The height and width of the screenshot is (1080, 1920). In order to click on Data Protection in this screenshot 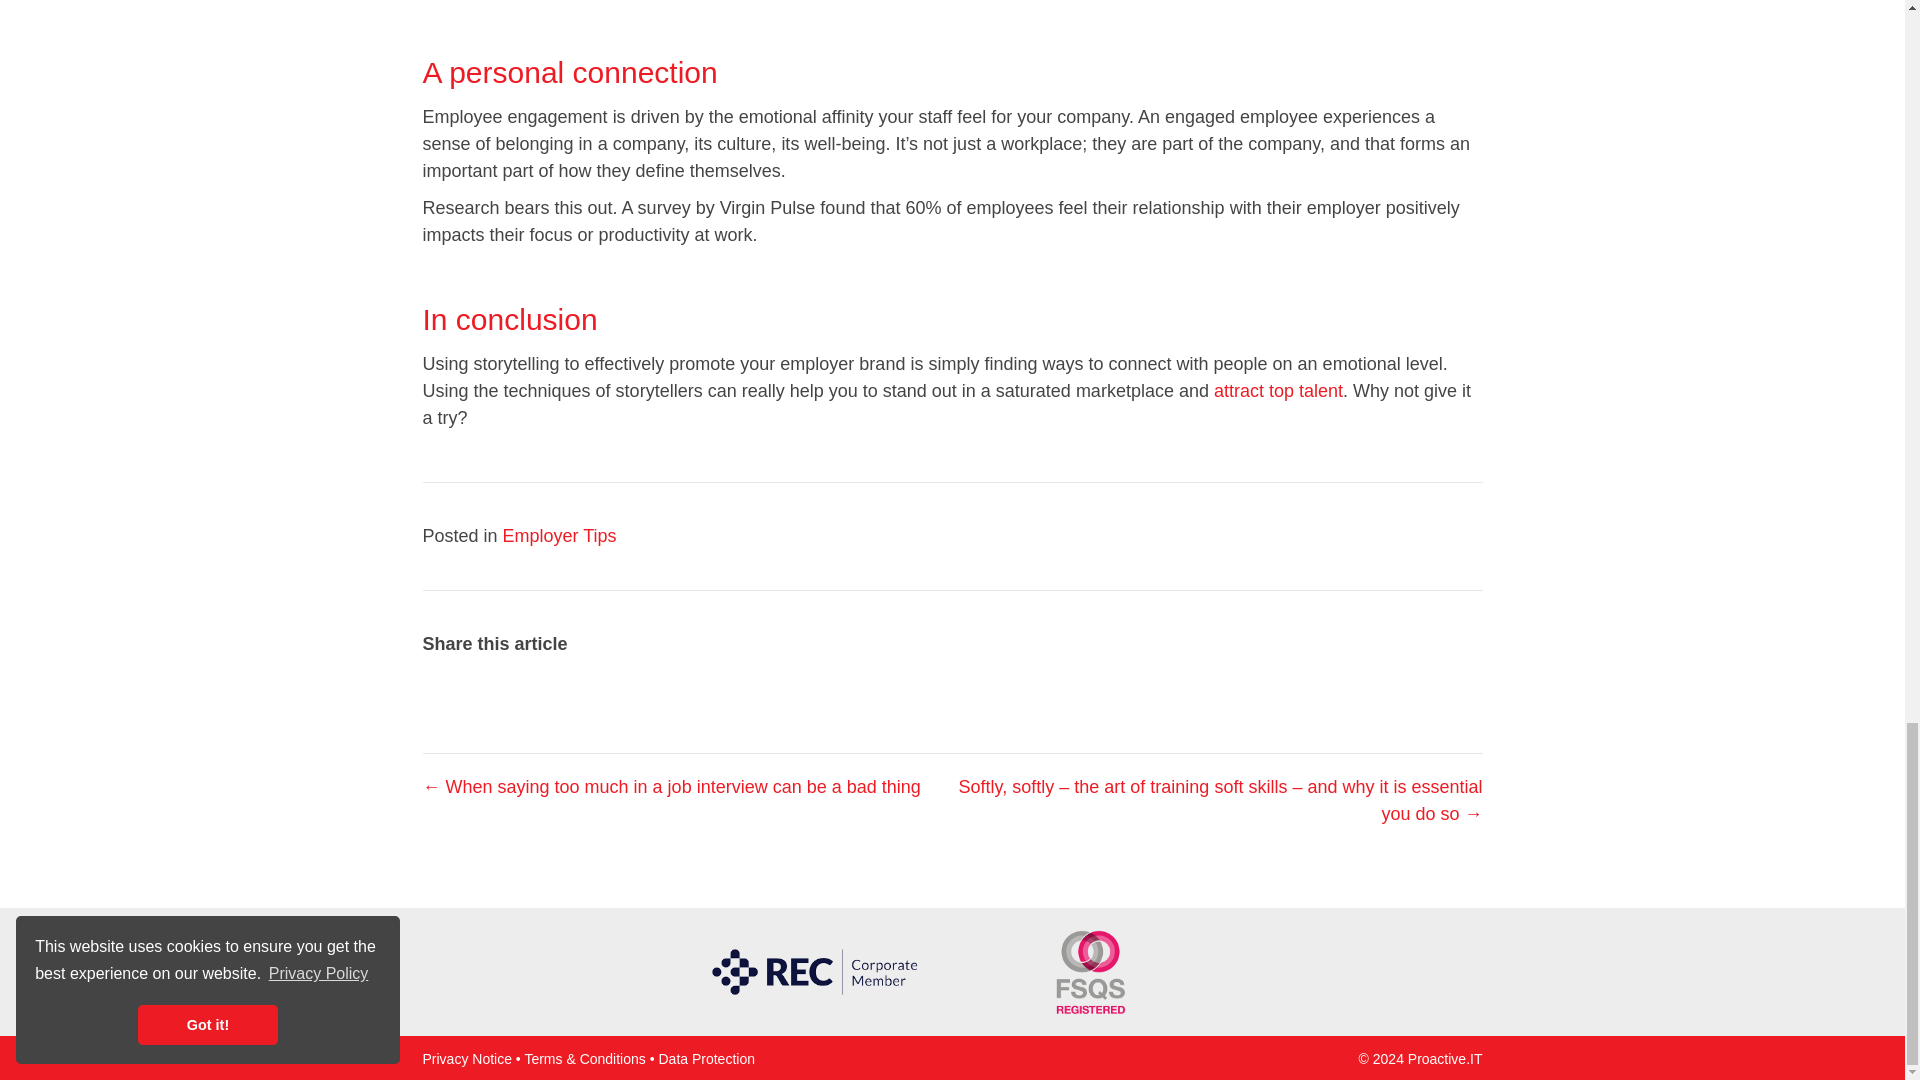, I will do `click(706, 1058)`.